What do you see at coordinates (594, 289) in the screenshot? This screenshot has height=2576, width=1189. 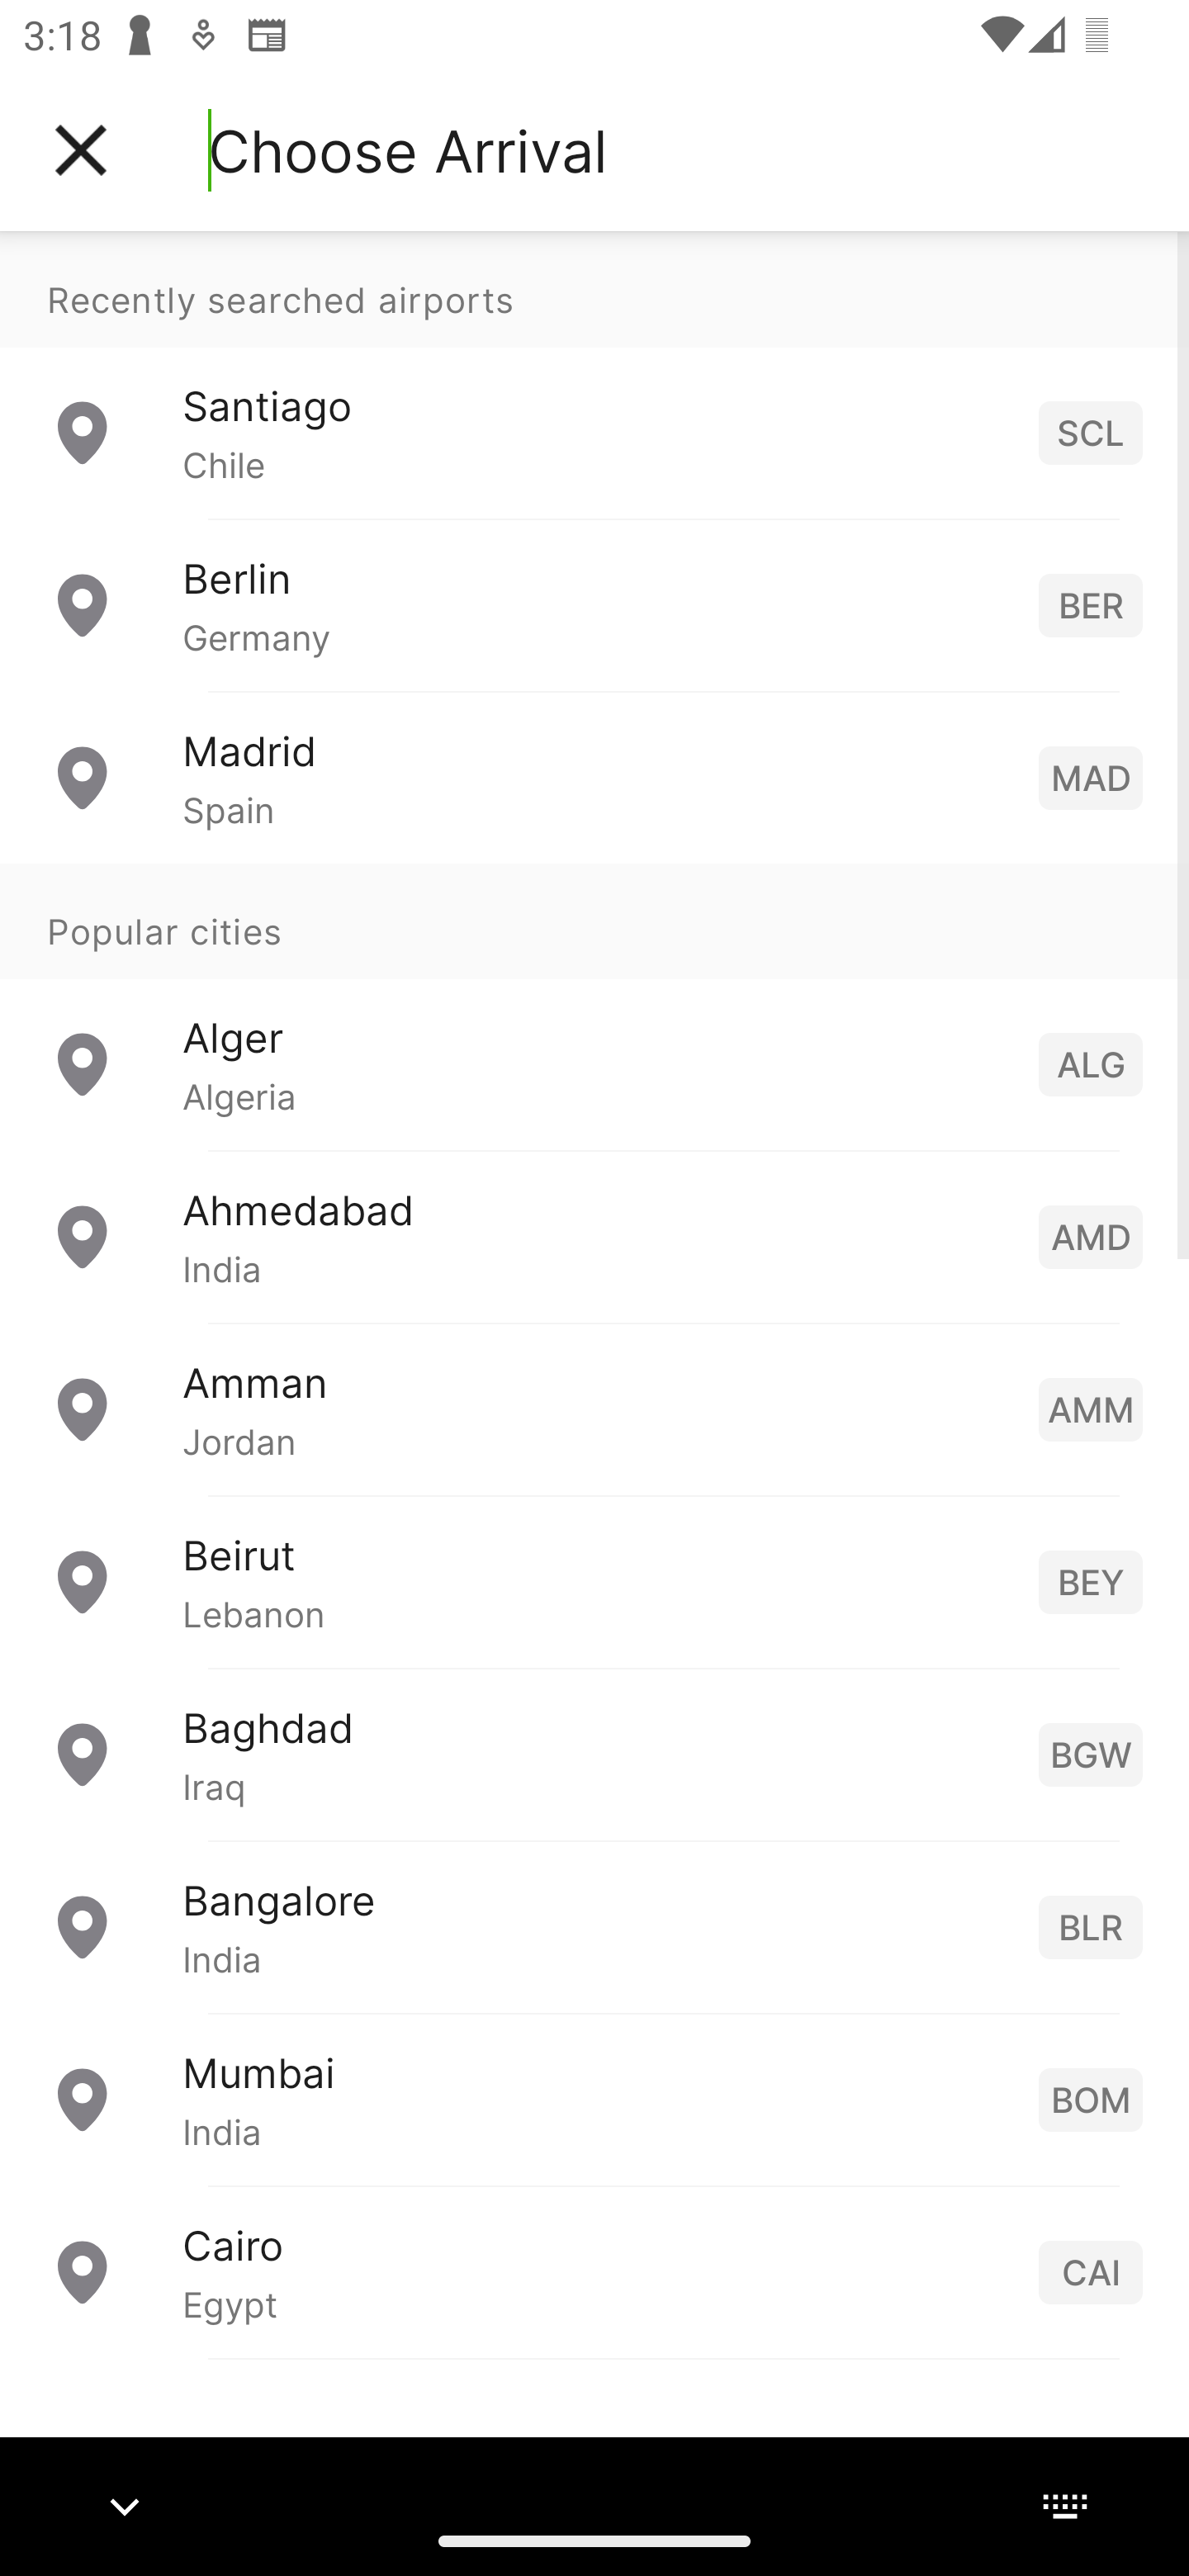 I see `Recently searched airports` at bounding box center [594, 289].